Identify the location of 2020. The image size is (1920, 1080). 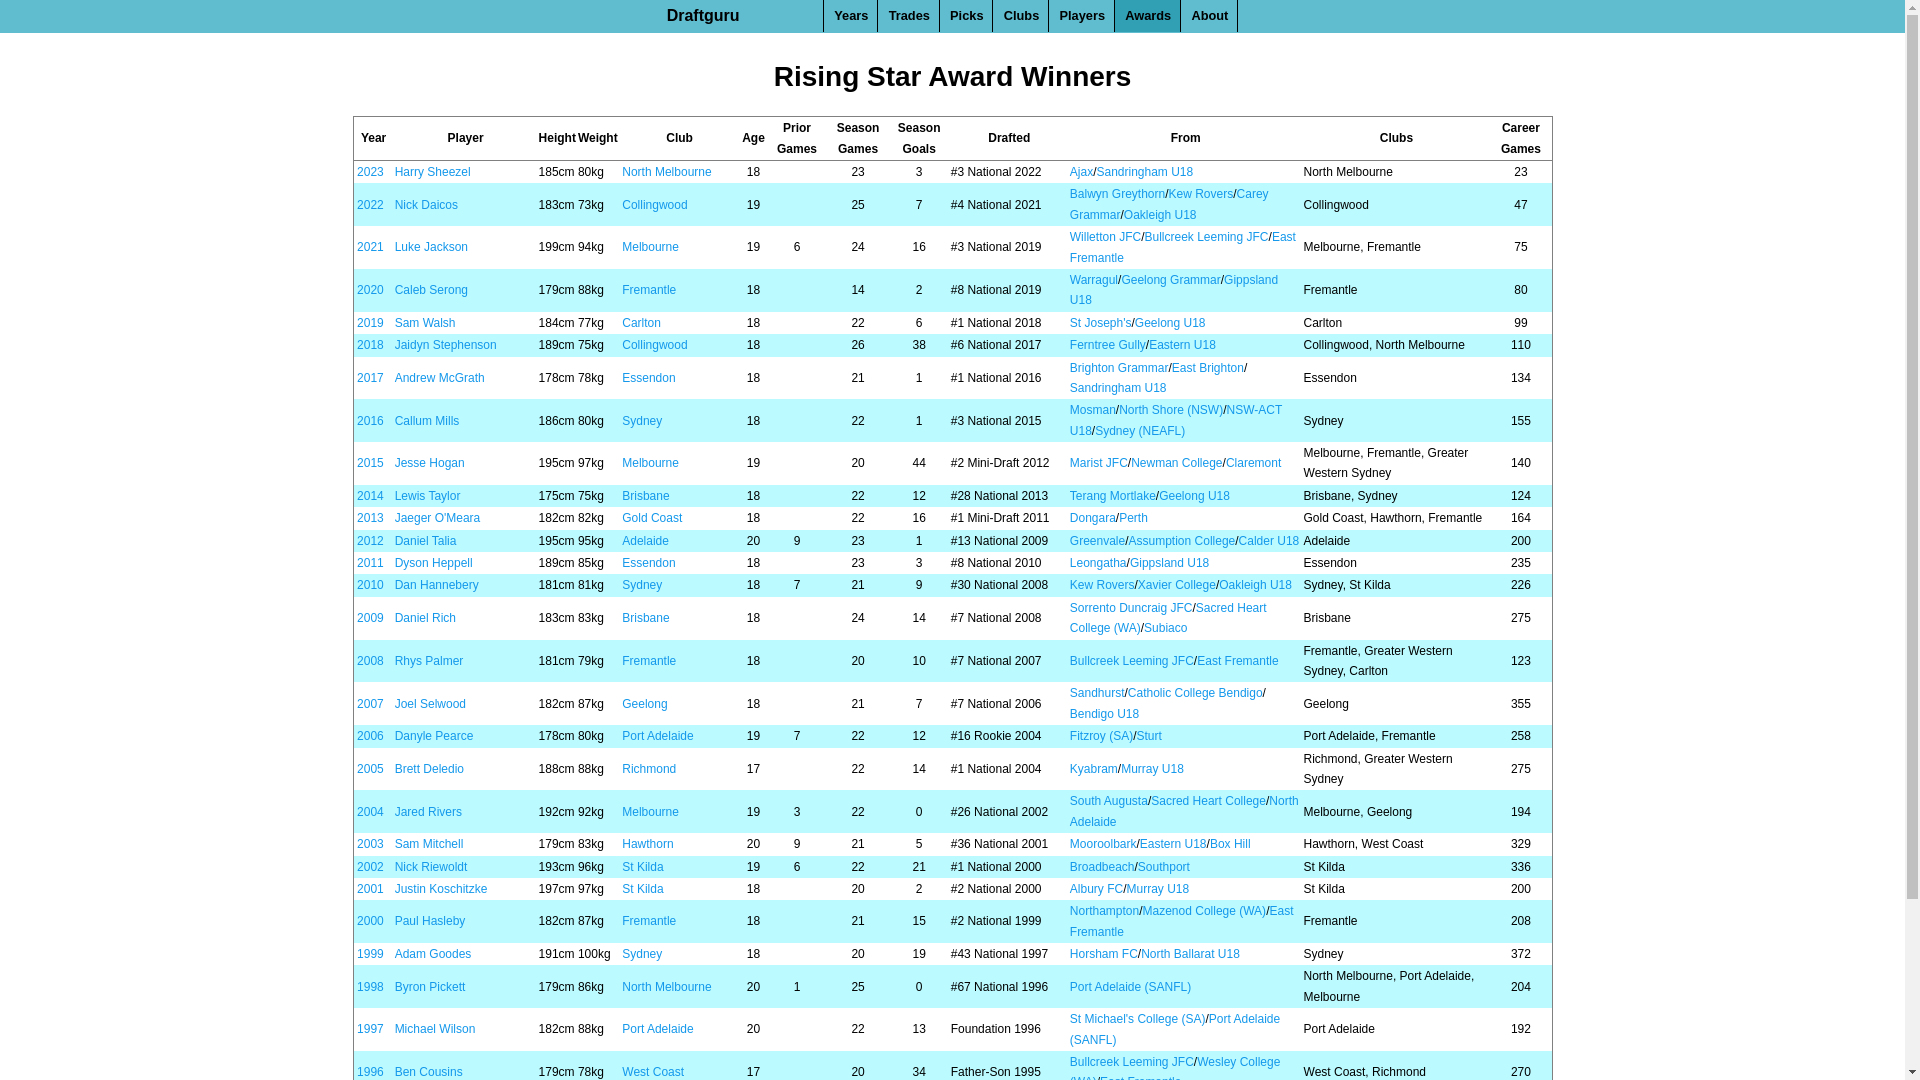
(370, 290).